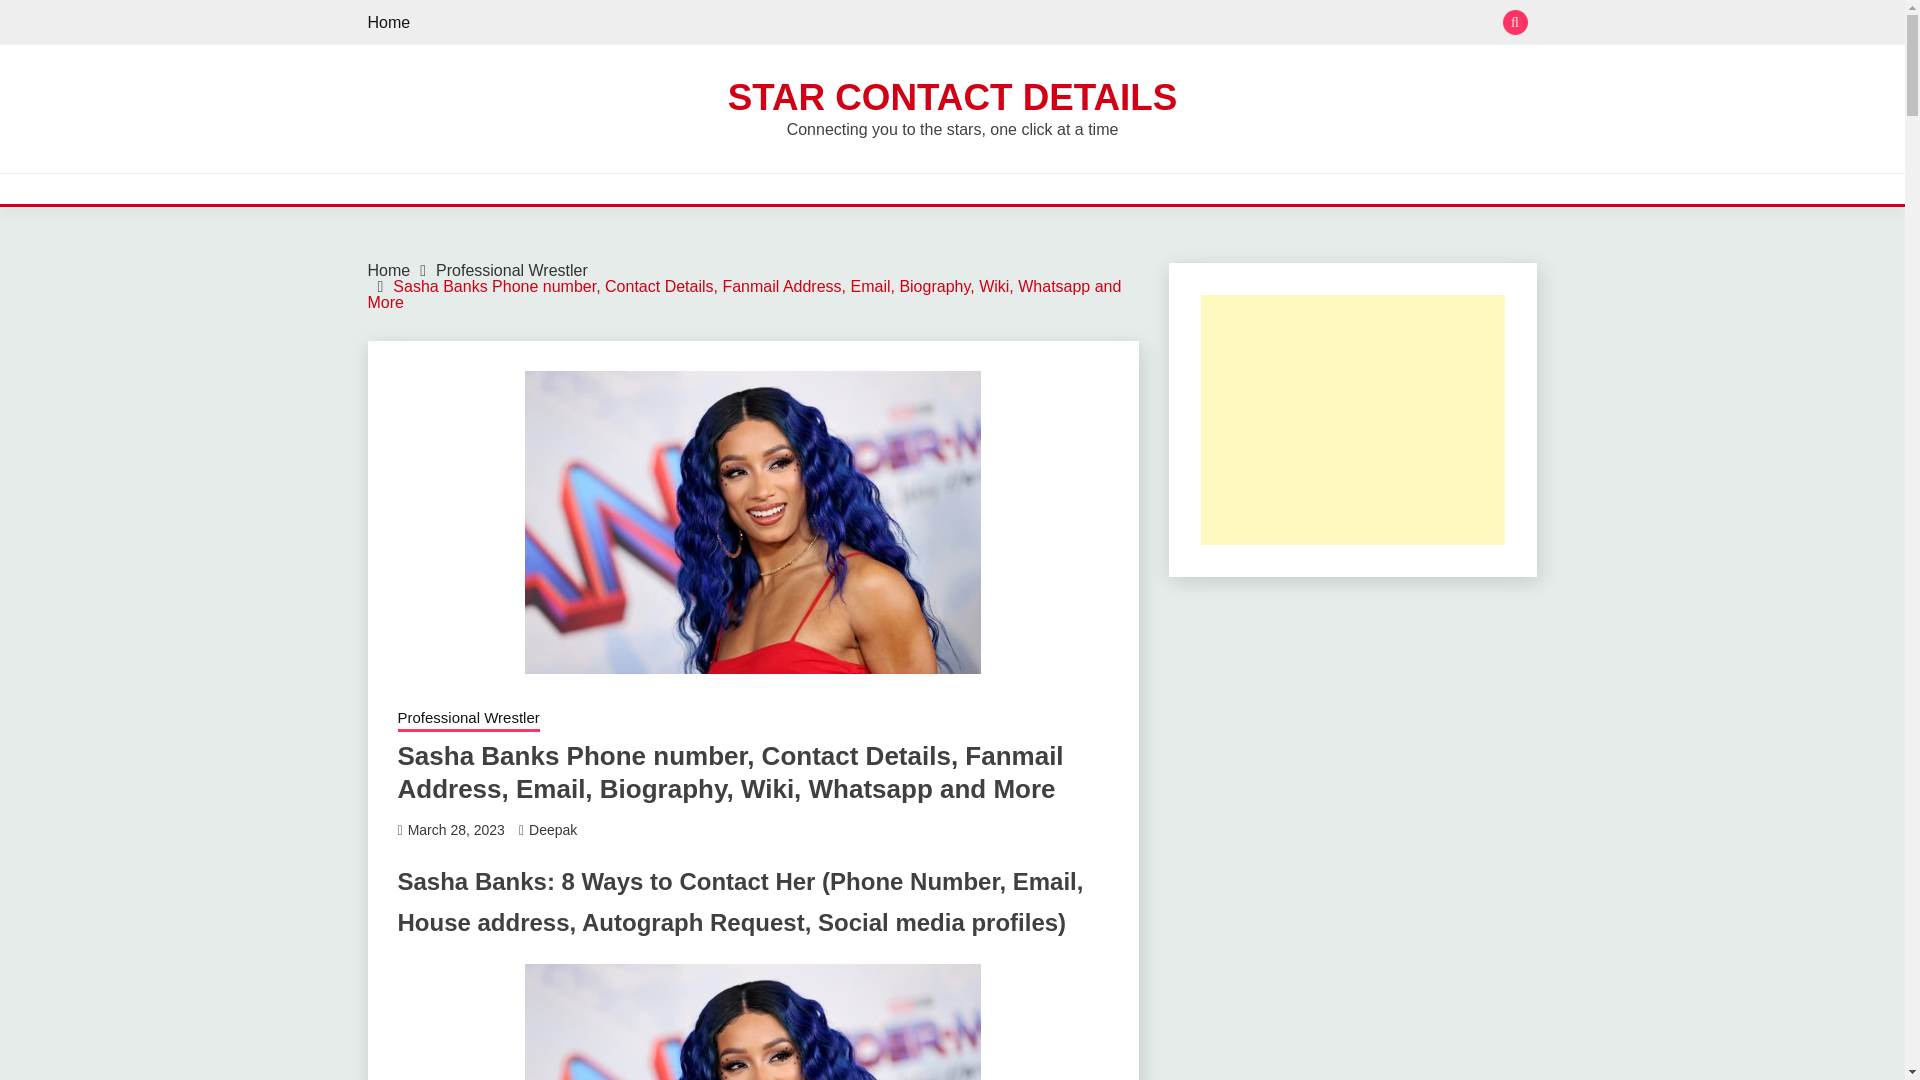 The image size is (1920, 1080). I want to click on Search, so click(1098, 24).